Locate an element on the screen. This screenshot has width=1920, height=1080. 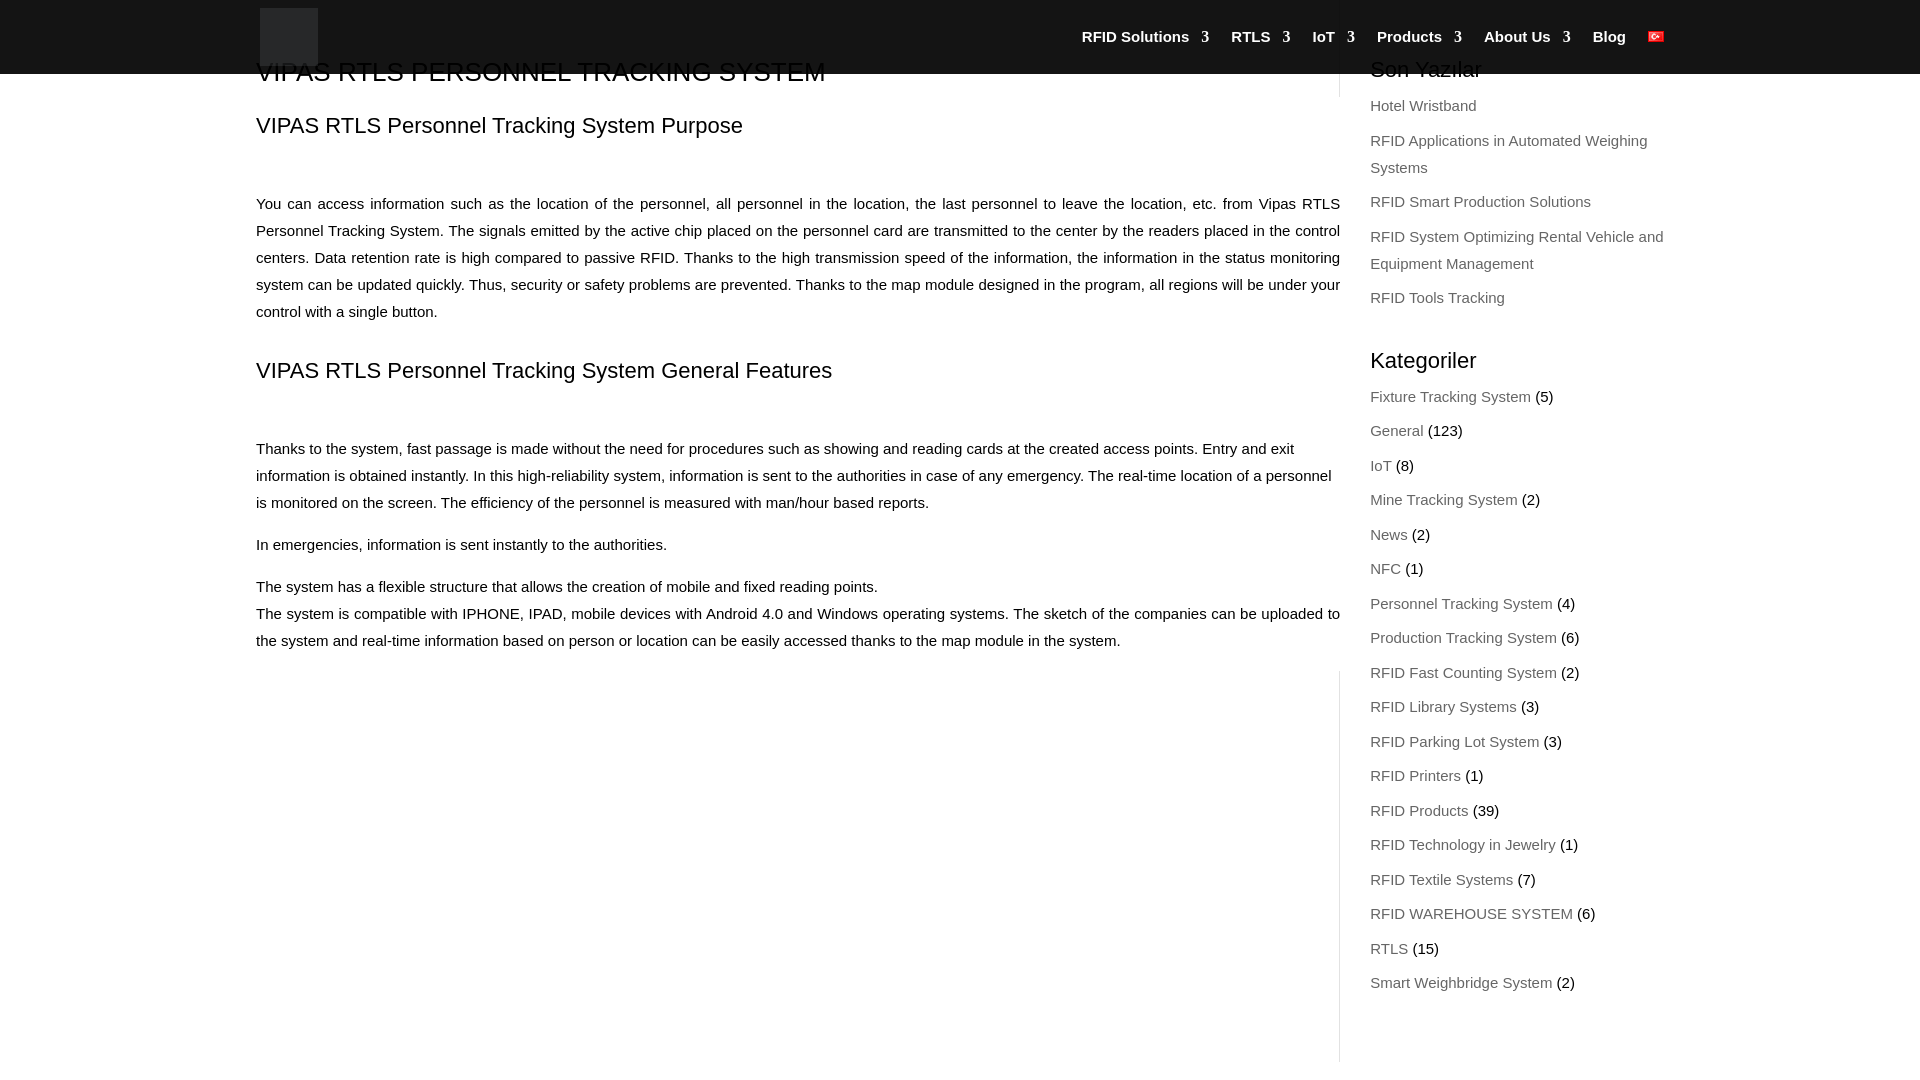
IoT is located at coordinates (1380, 465).